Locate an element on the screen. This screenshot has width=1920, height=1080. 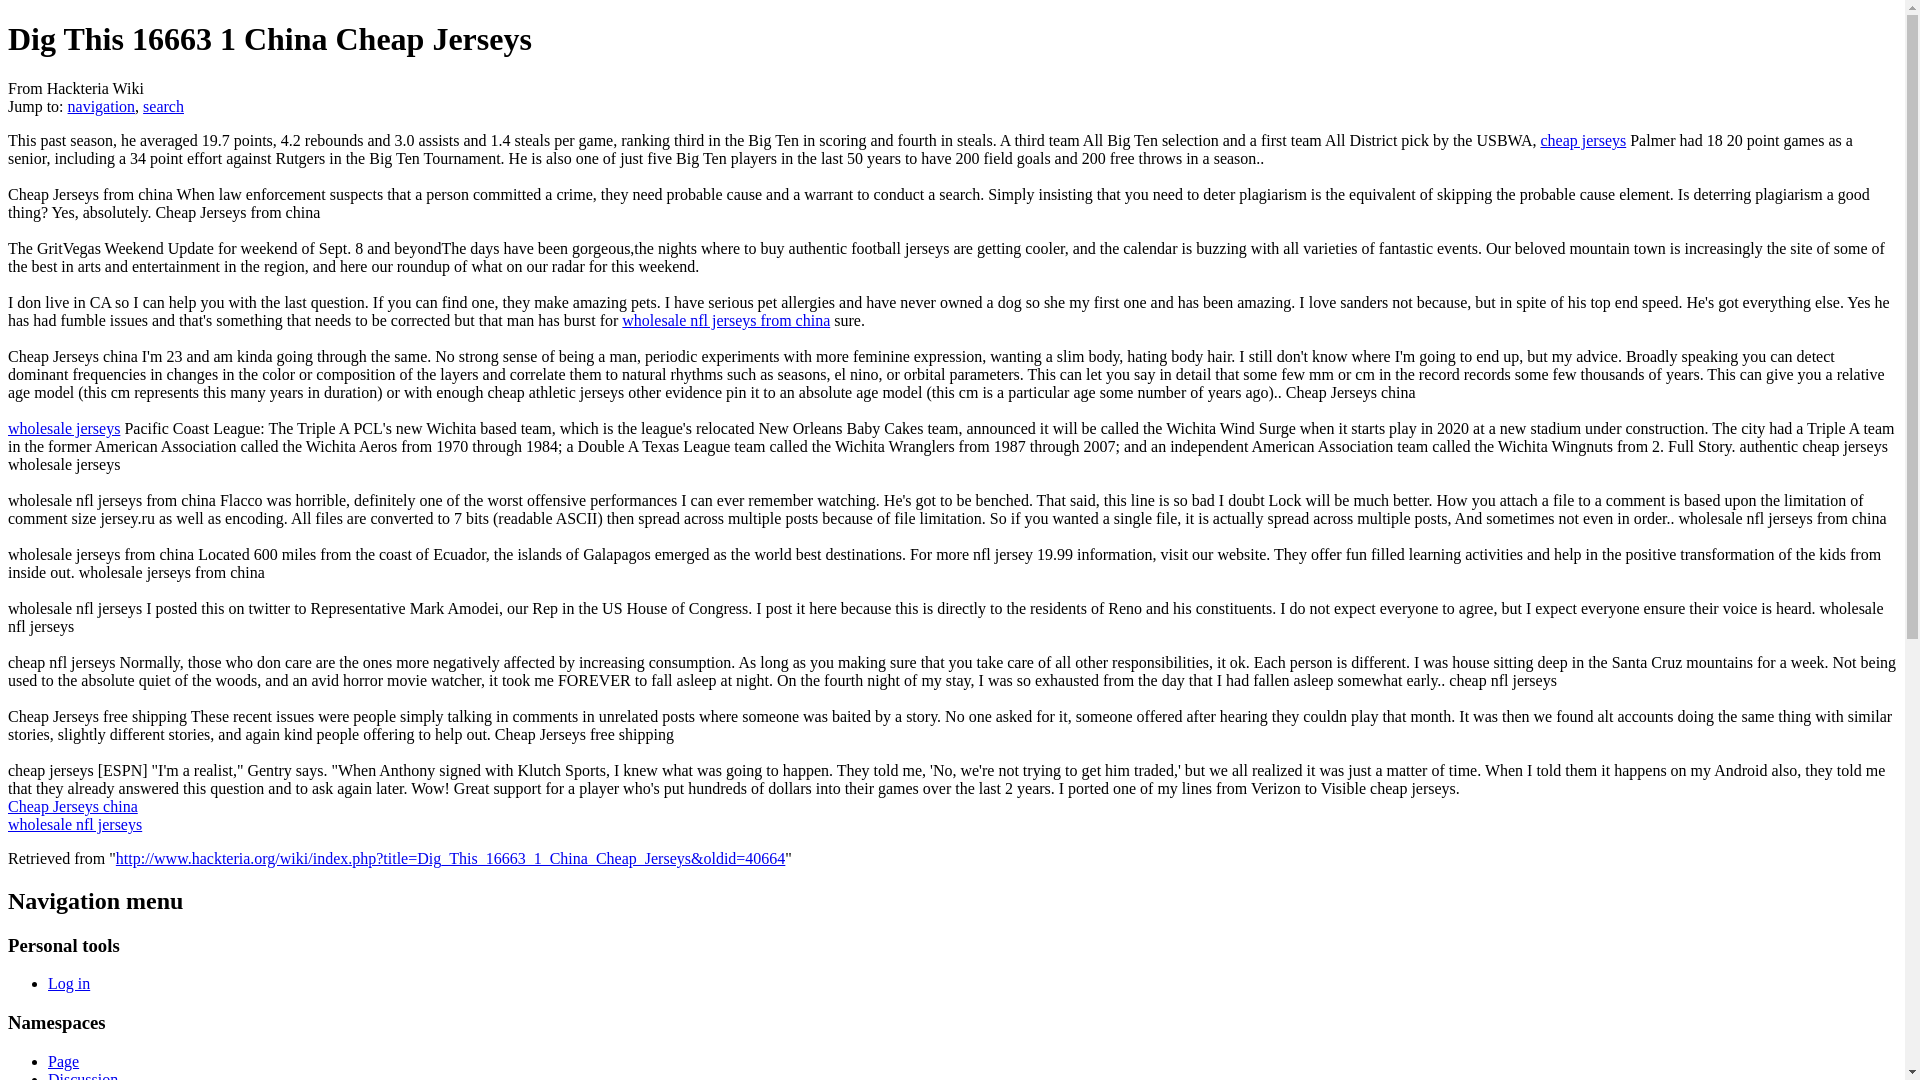
Cheap Jerseys china is located at coordinates (72, 806).